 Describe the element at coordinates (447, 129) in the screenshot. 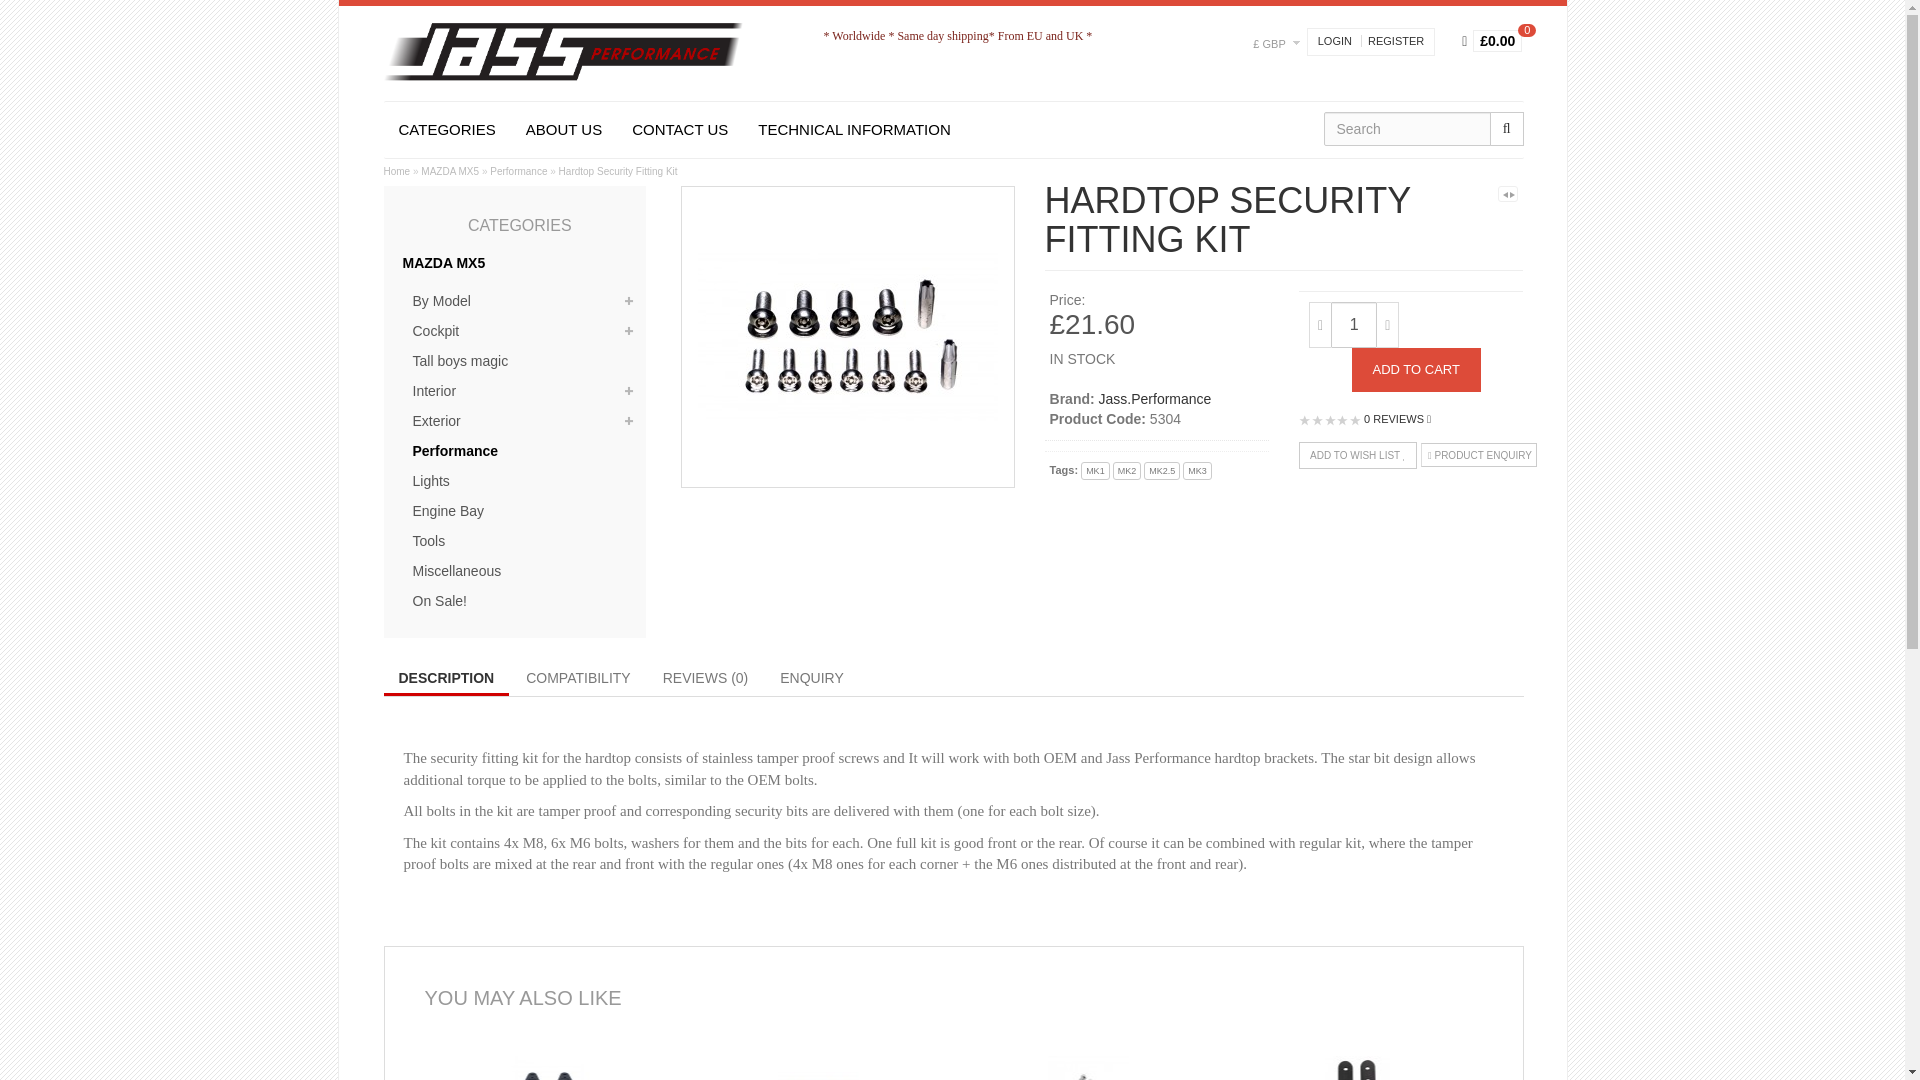

I see `CATEGORIES` at that location.